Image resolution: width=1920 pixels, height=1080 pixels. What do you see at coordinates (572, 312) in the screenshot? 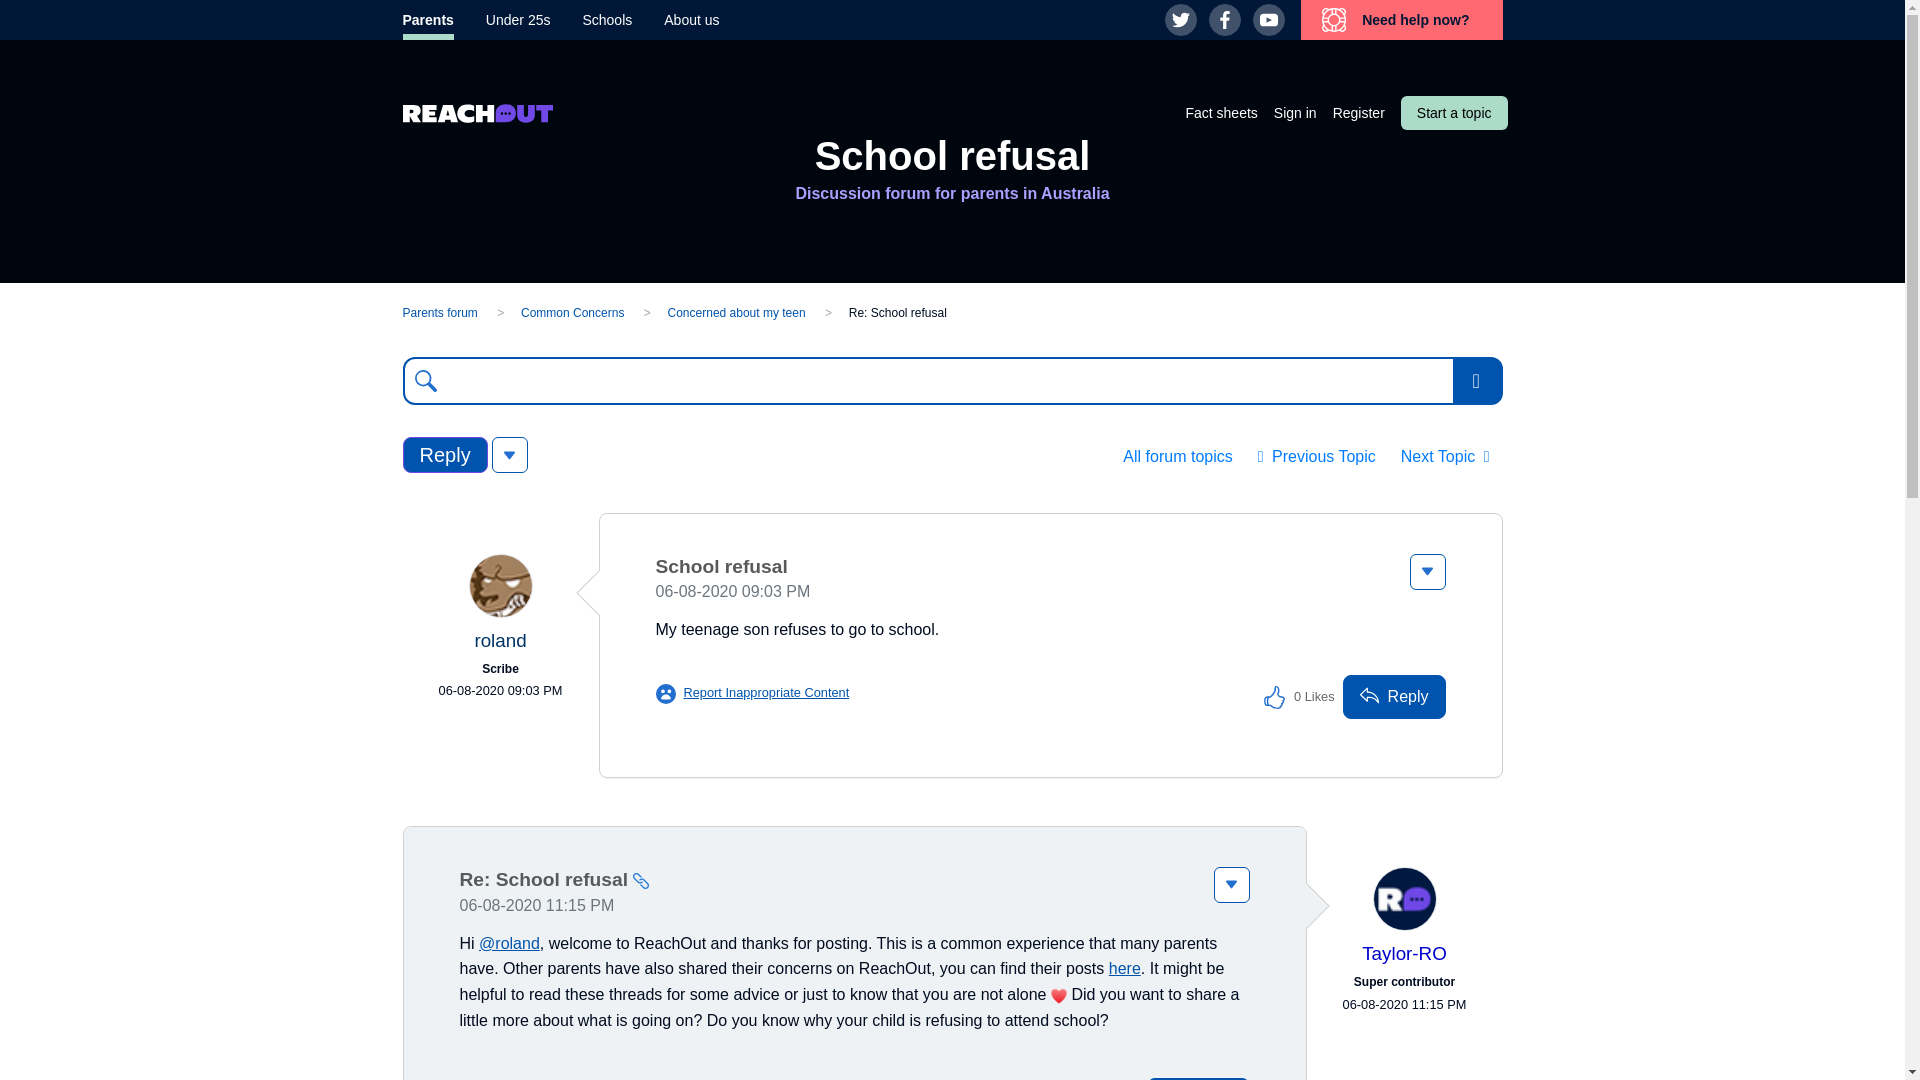
I see `Common Concerns` at bounding box center [572, 312].